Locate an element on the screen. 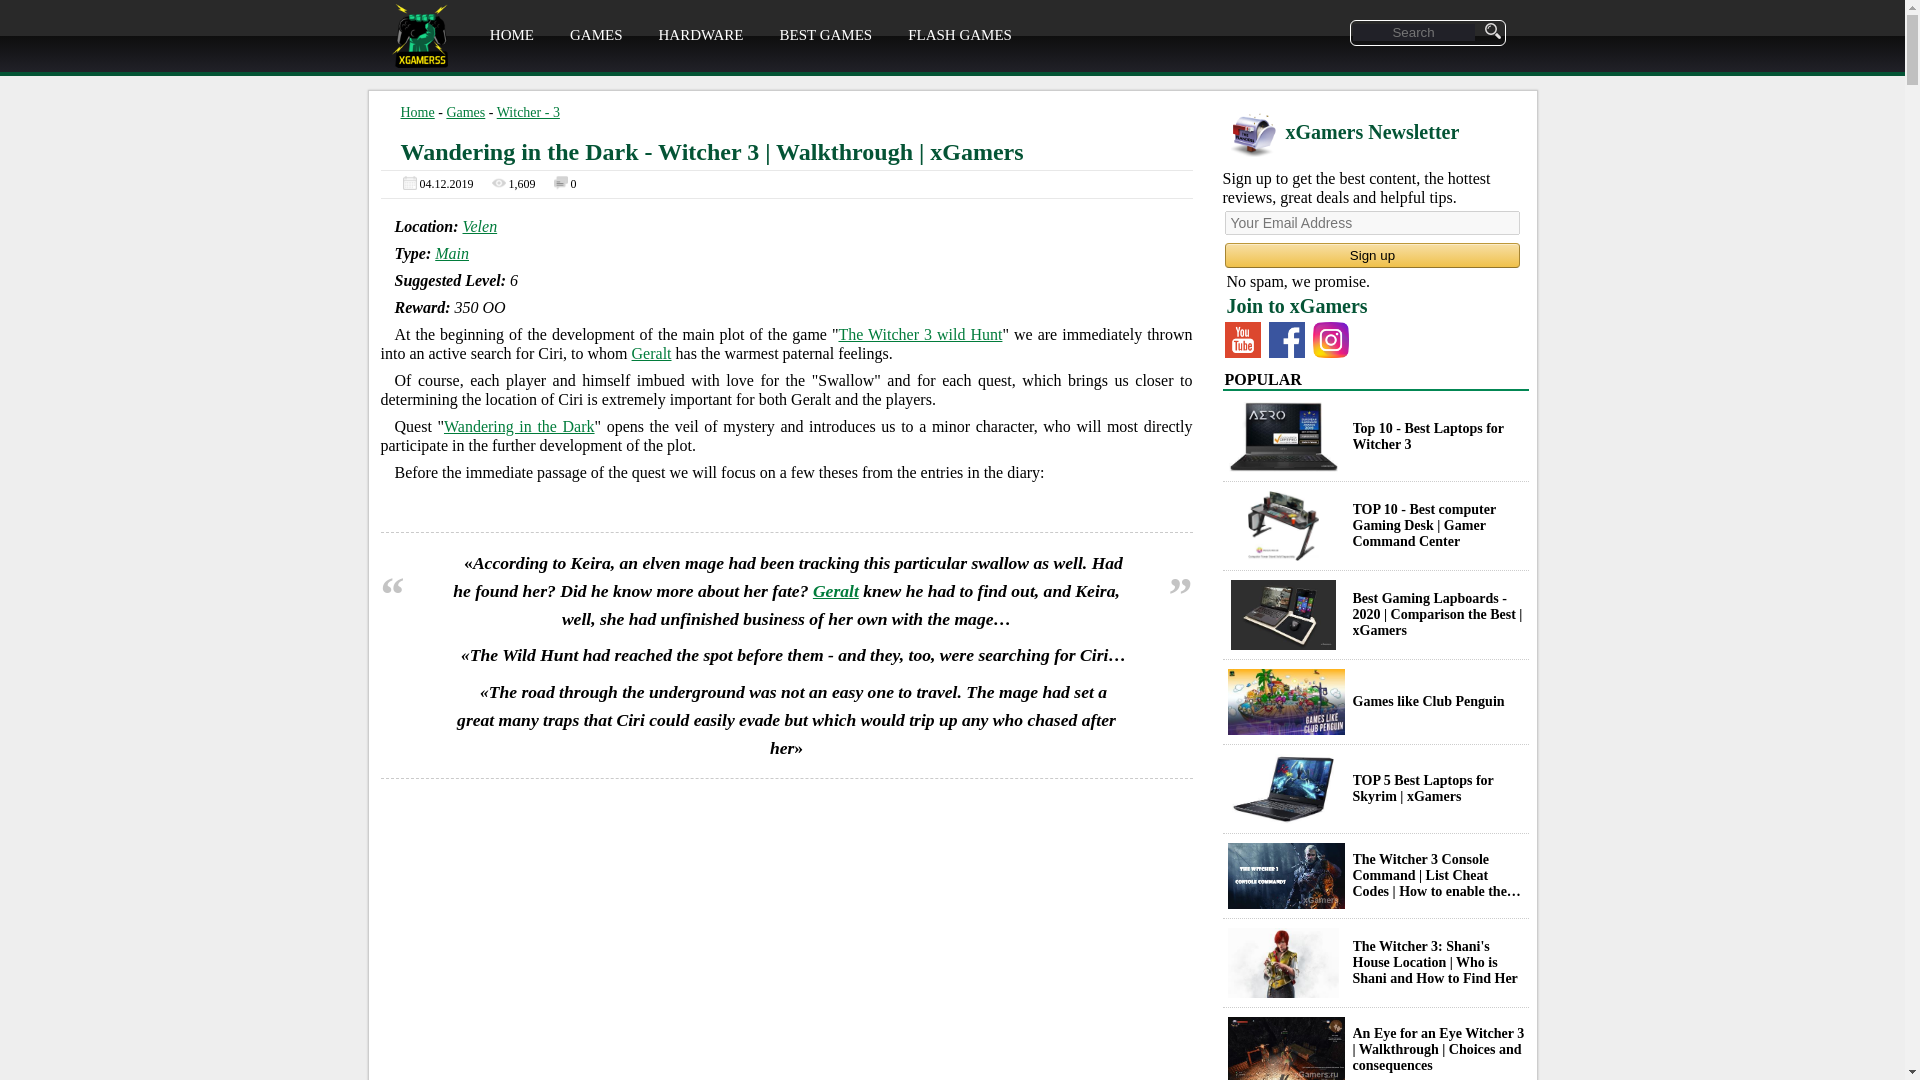 This screenshot has width=1920, height=1080. Geralt is located at coordinates (652, 352).